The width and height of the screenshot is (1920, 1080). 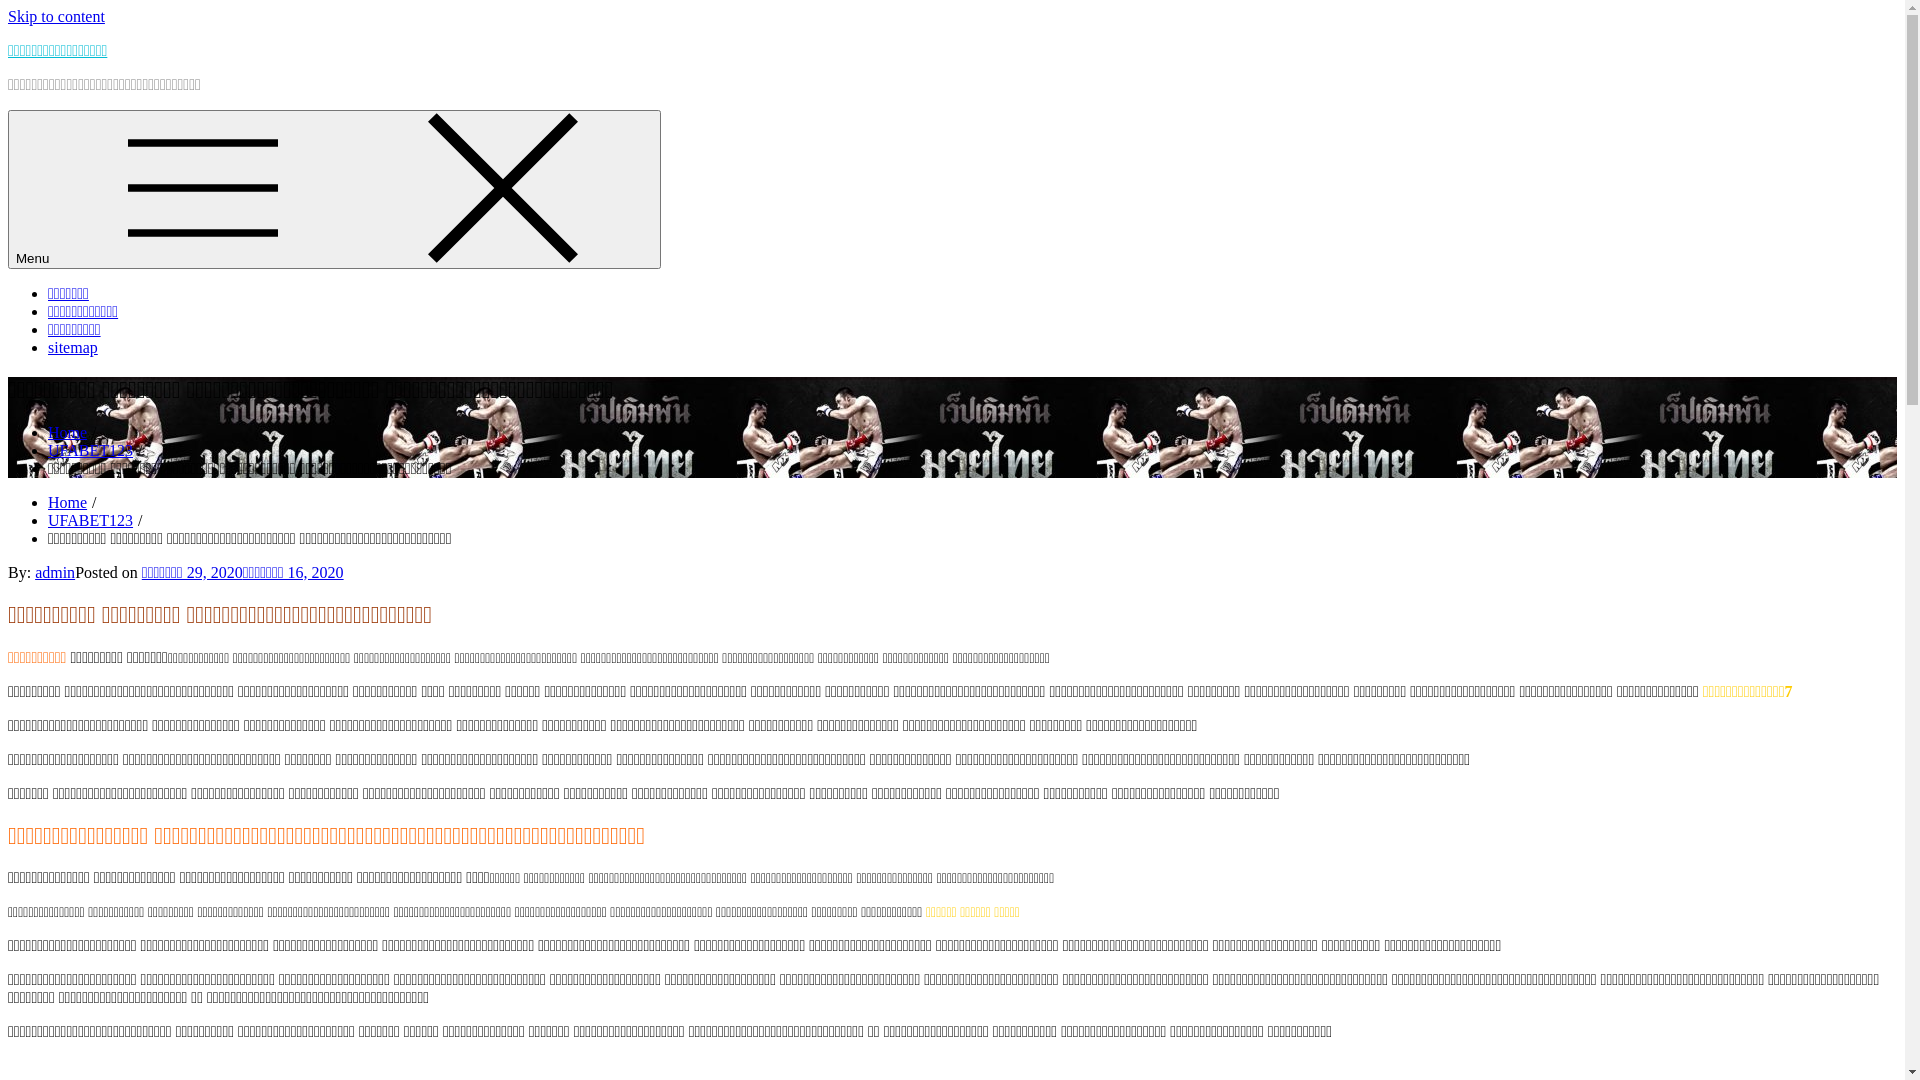 What do you see at coordinates (90, 520) in the screenshot?
I see `UFABET123` at bounding box center [90, 520].